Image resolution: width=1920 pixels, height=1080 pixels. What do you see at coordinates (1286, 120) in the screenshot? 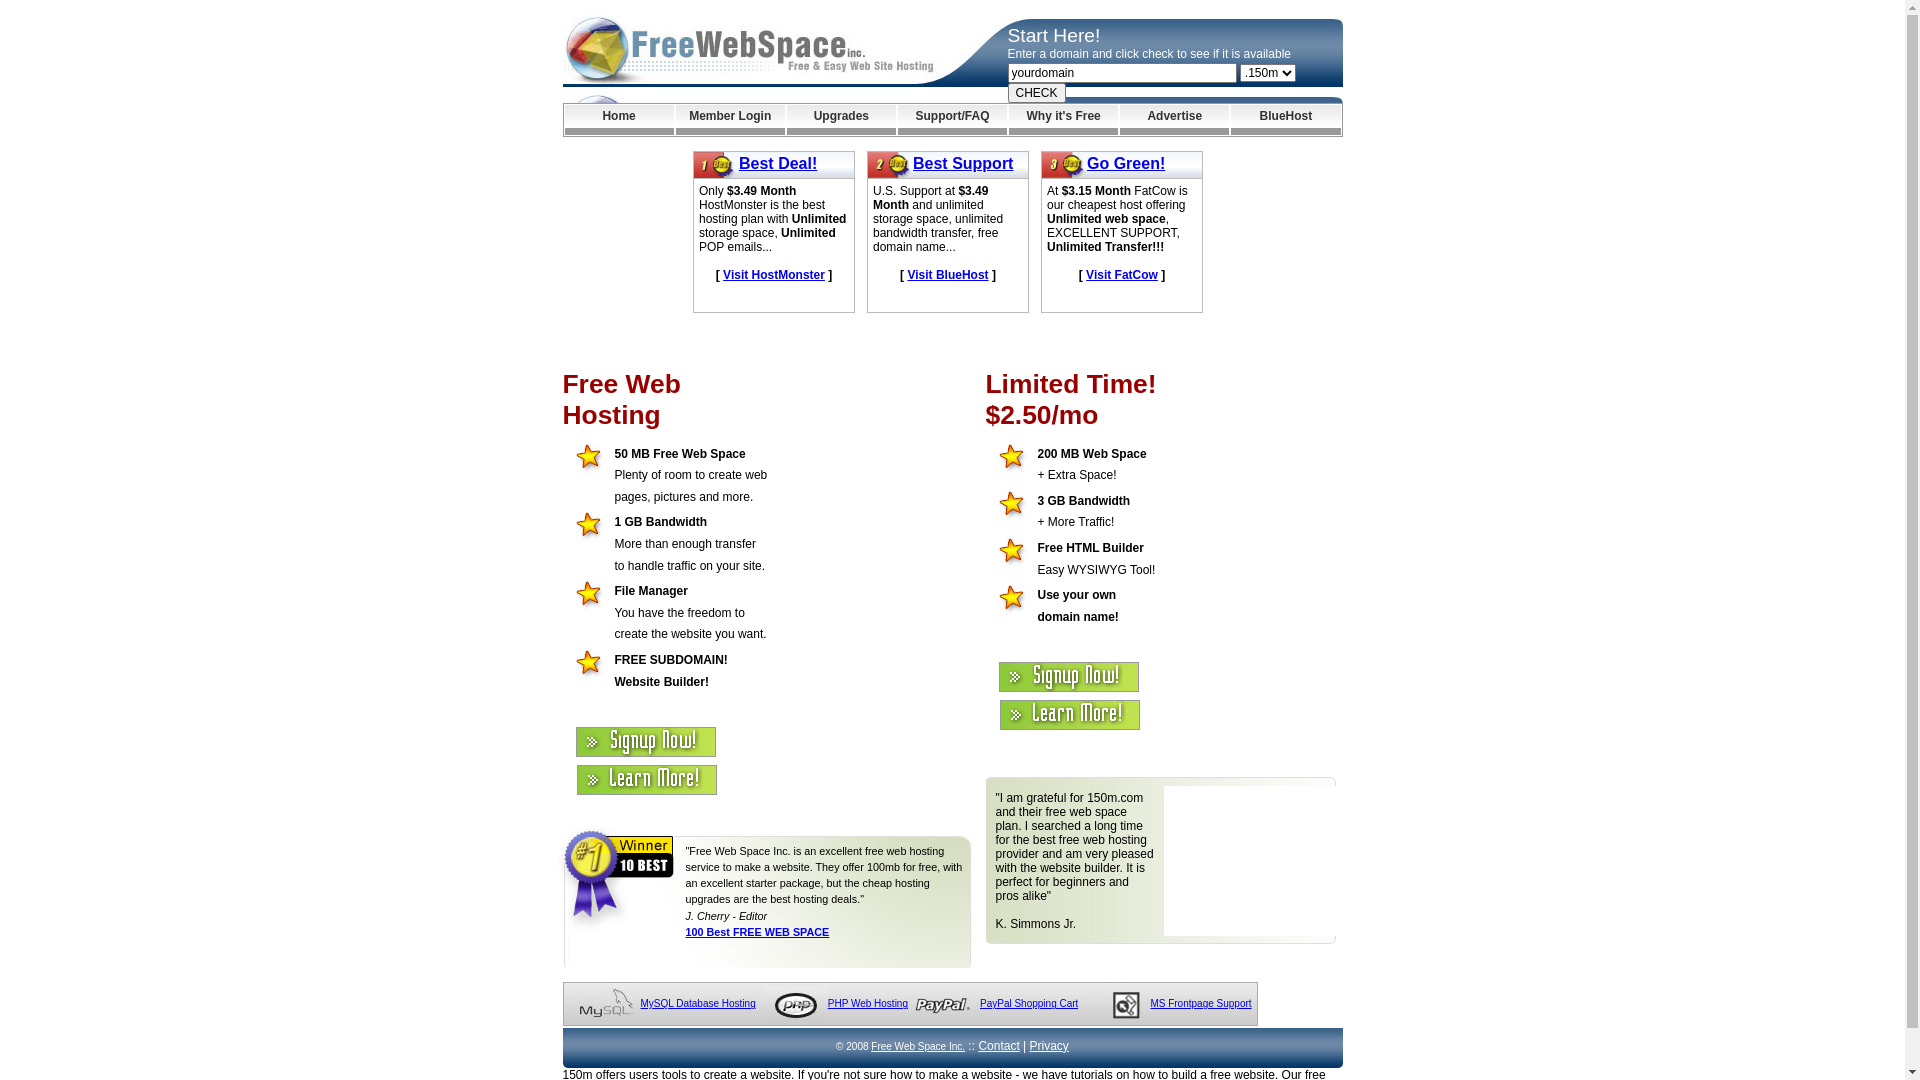
I see `BlueHost` at bounding box center [1286, 120].